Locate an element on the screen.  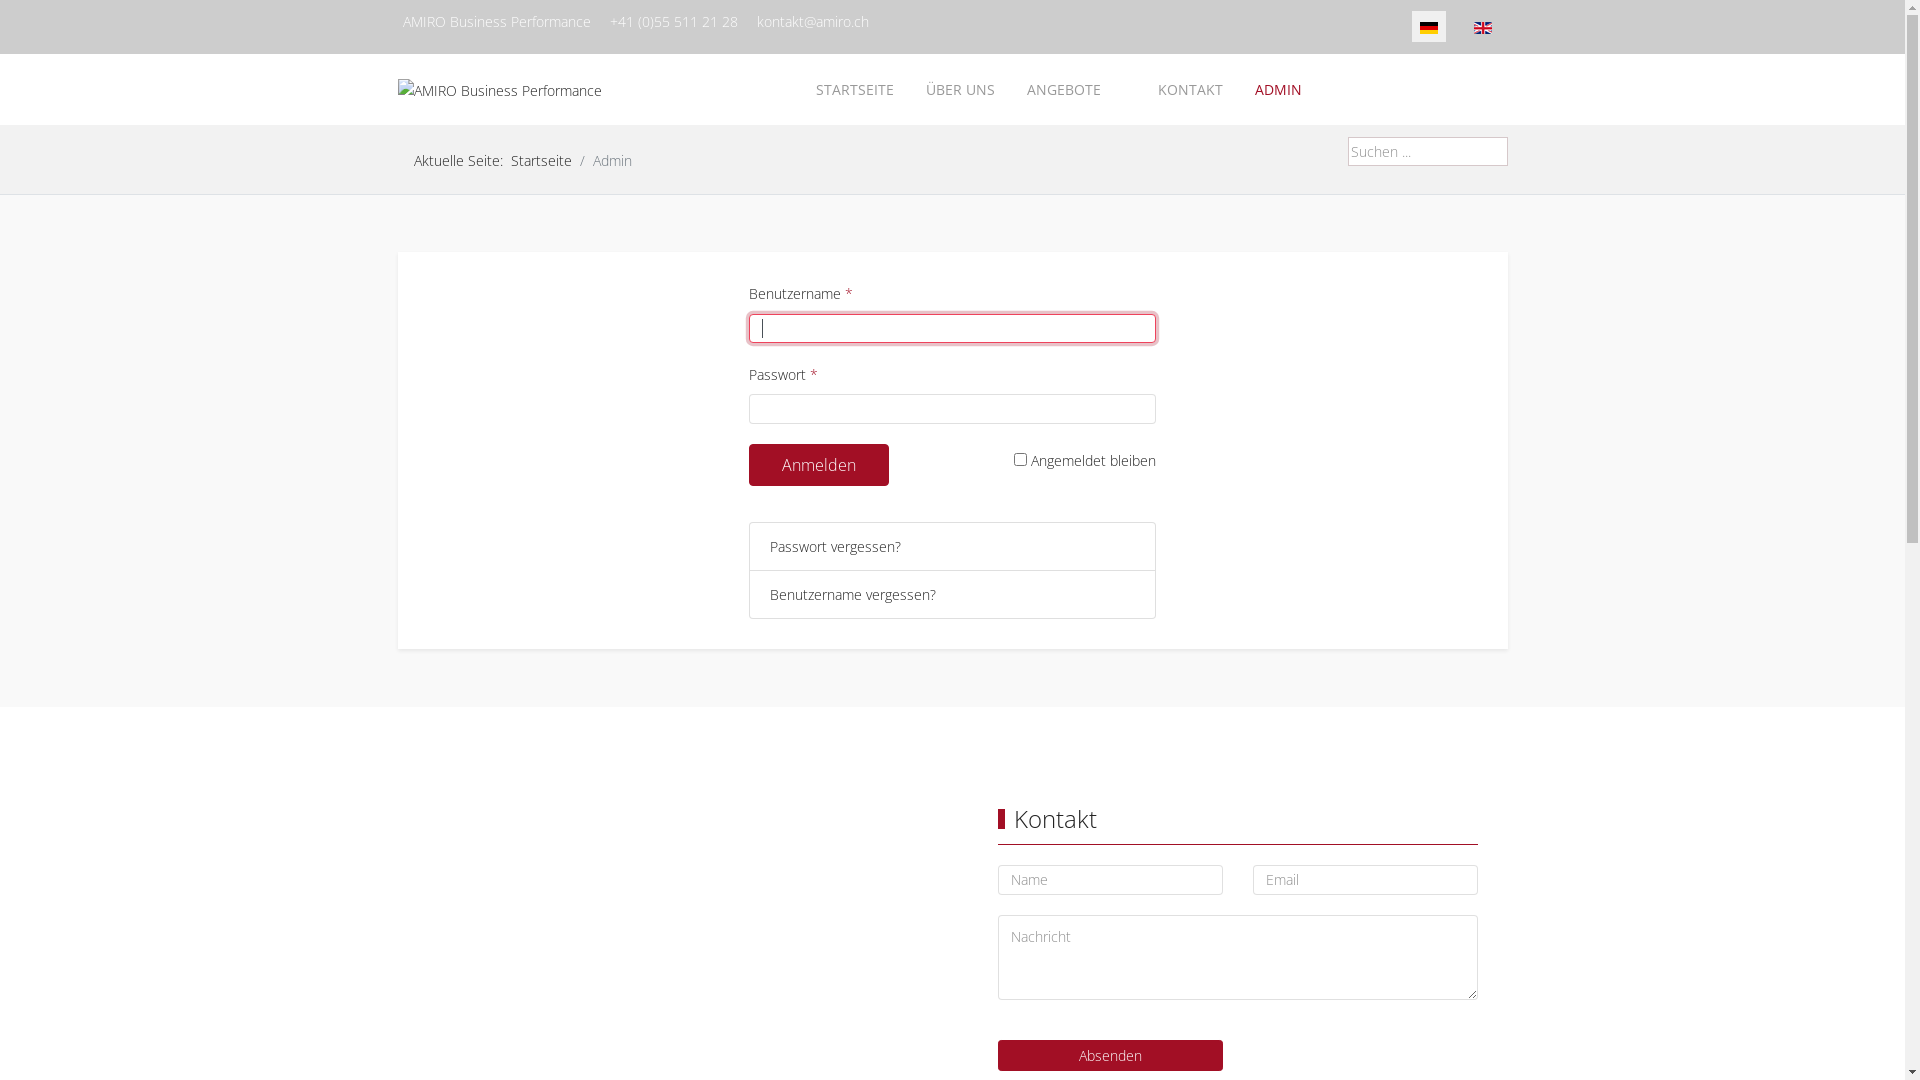
STARTSEITE is located at coordinates (855, 90).